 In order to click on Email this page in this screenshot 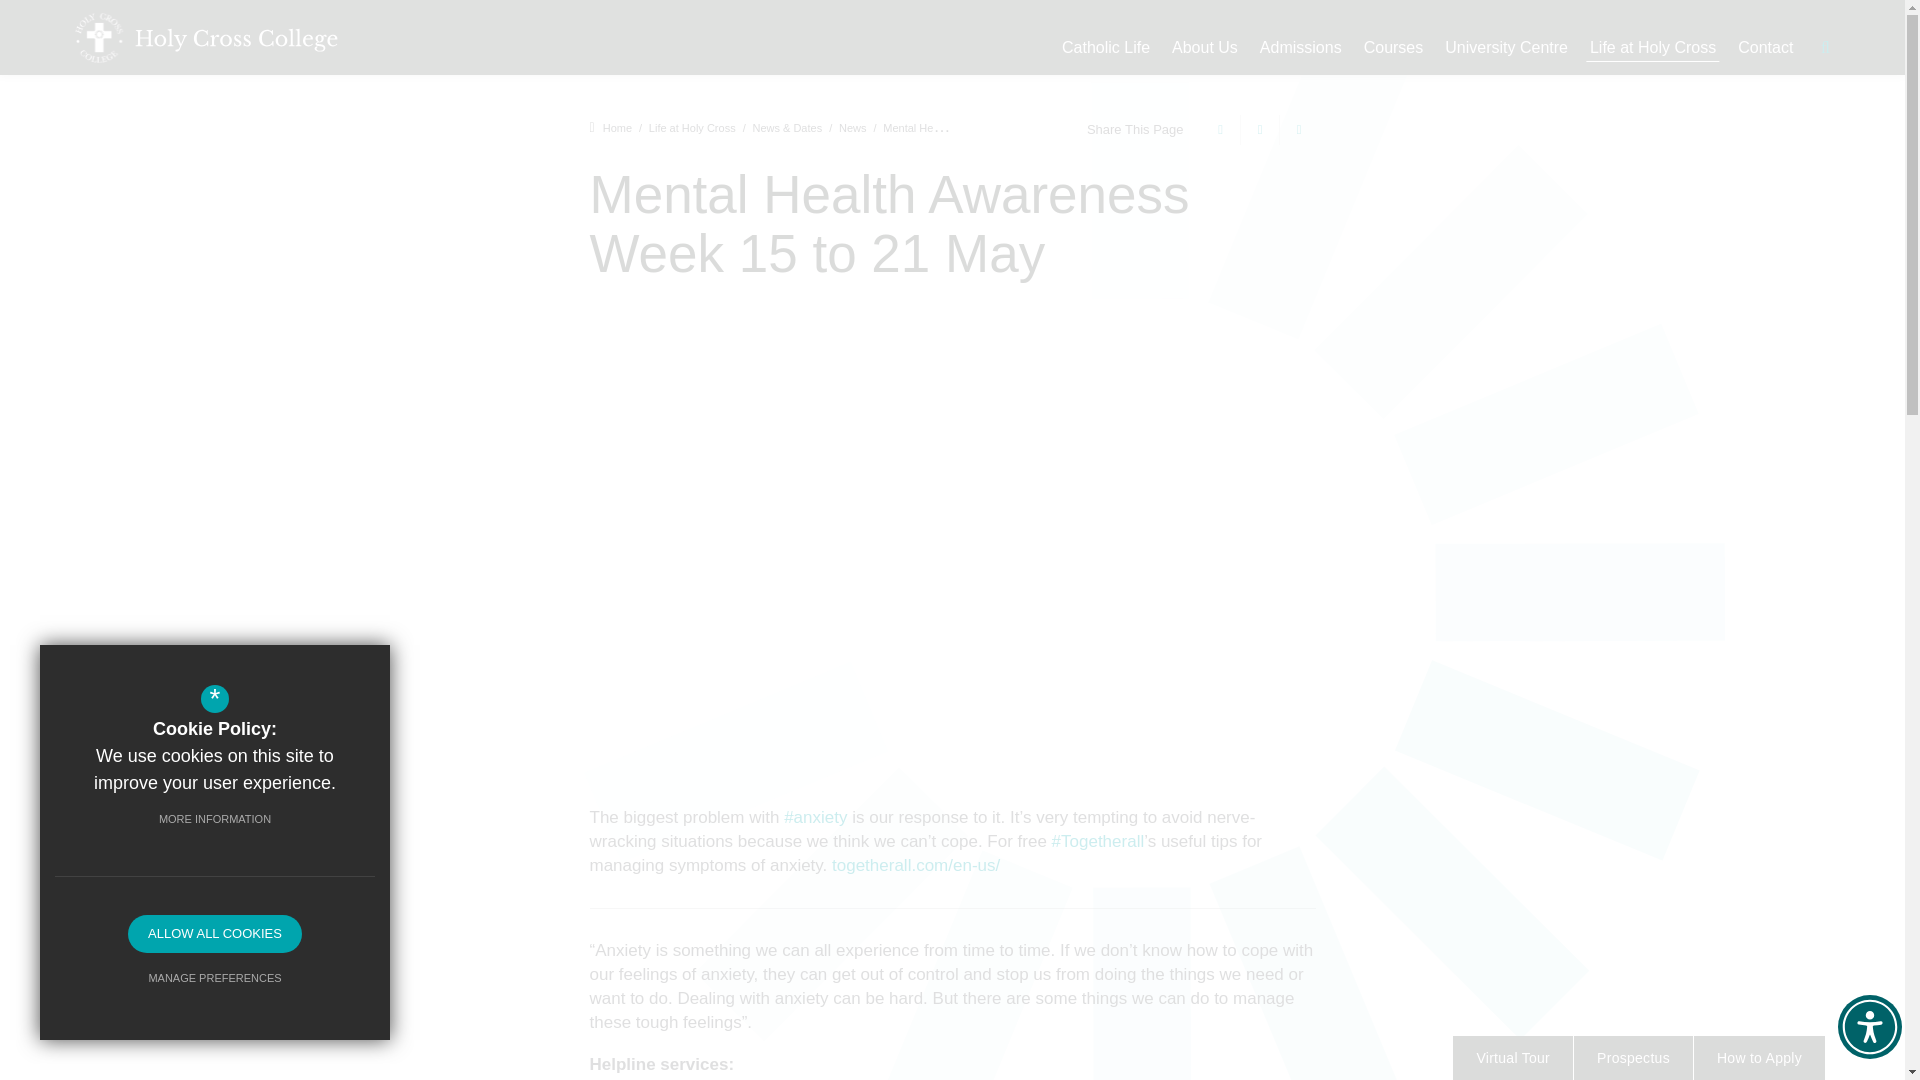, I will do `click(1296, 129)`.